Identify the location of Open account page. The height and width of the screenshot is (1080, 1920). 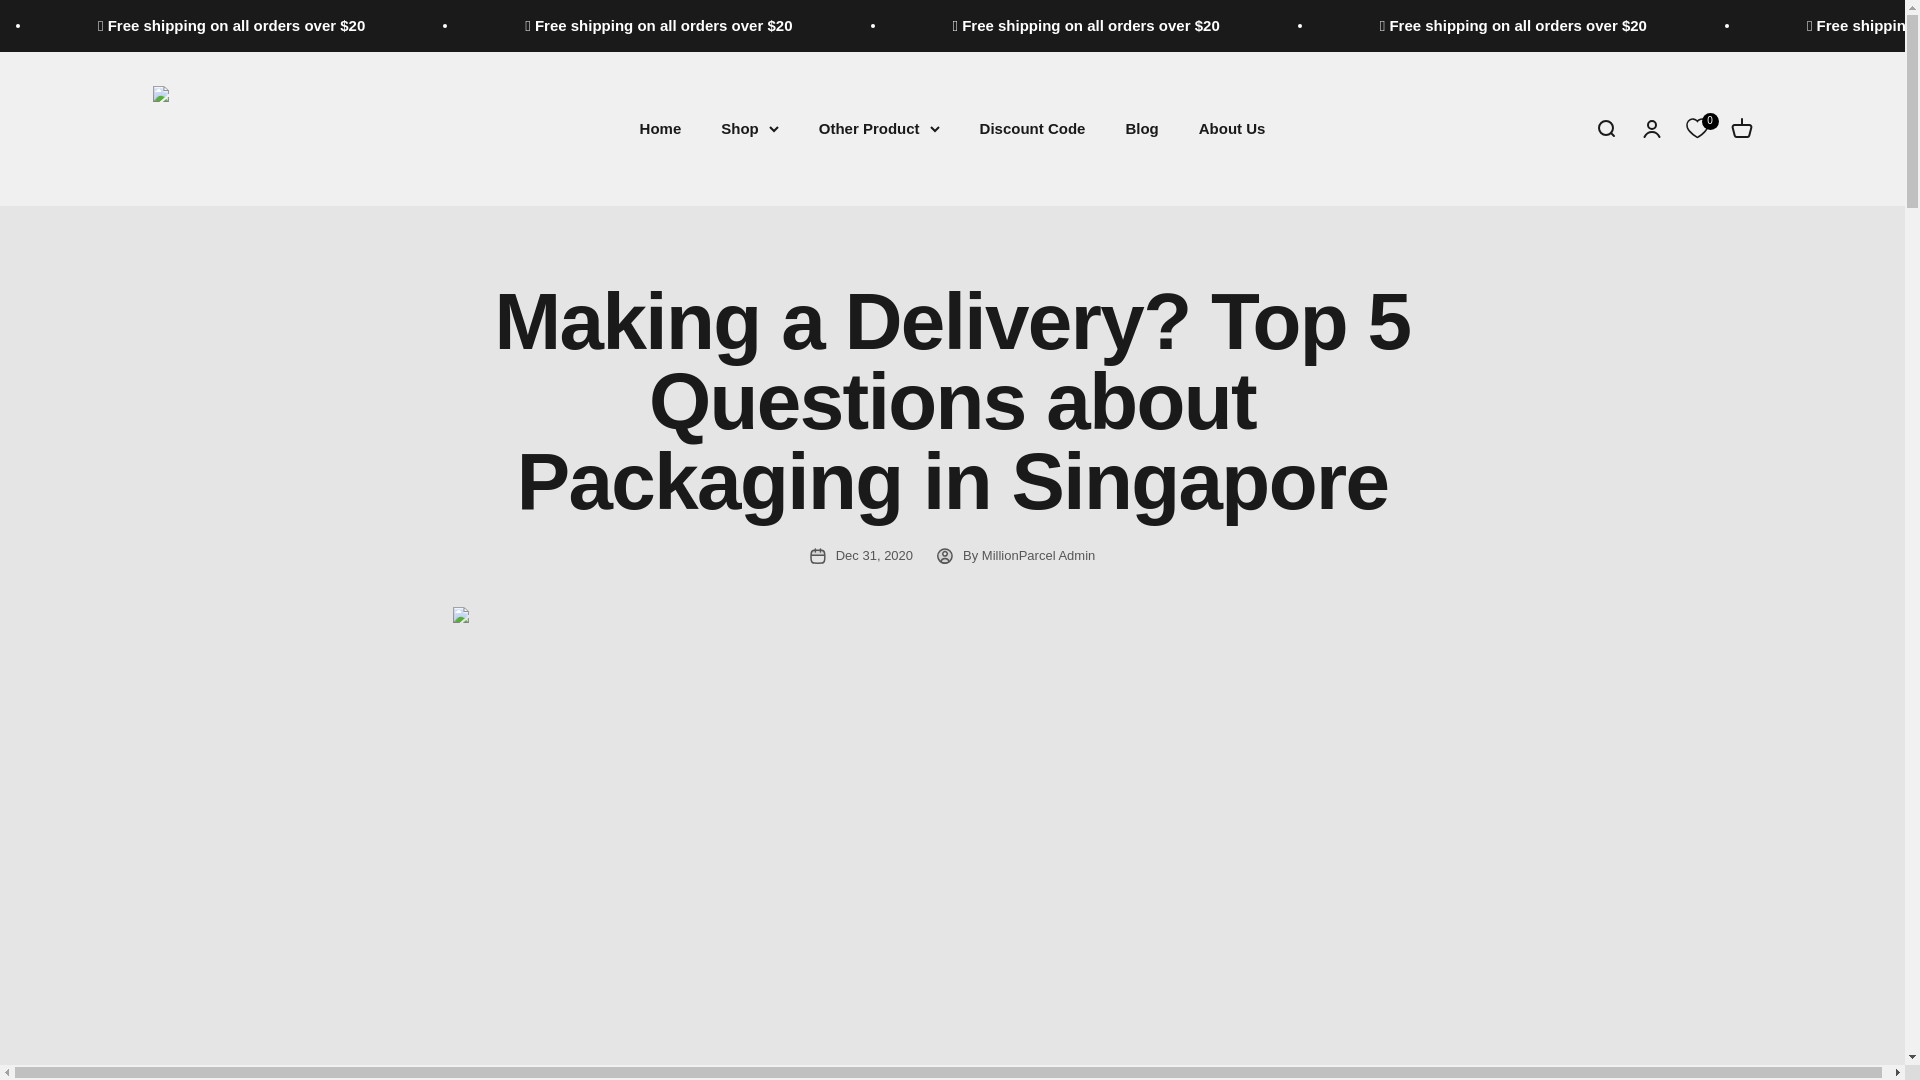
(1650, 128).